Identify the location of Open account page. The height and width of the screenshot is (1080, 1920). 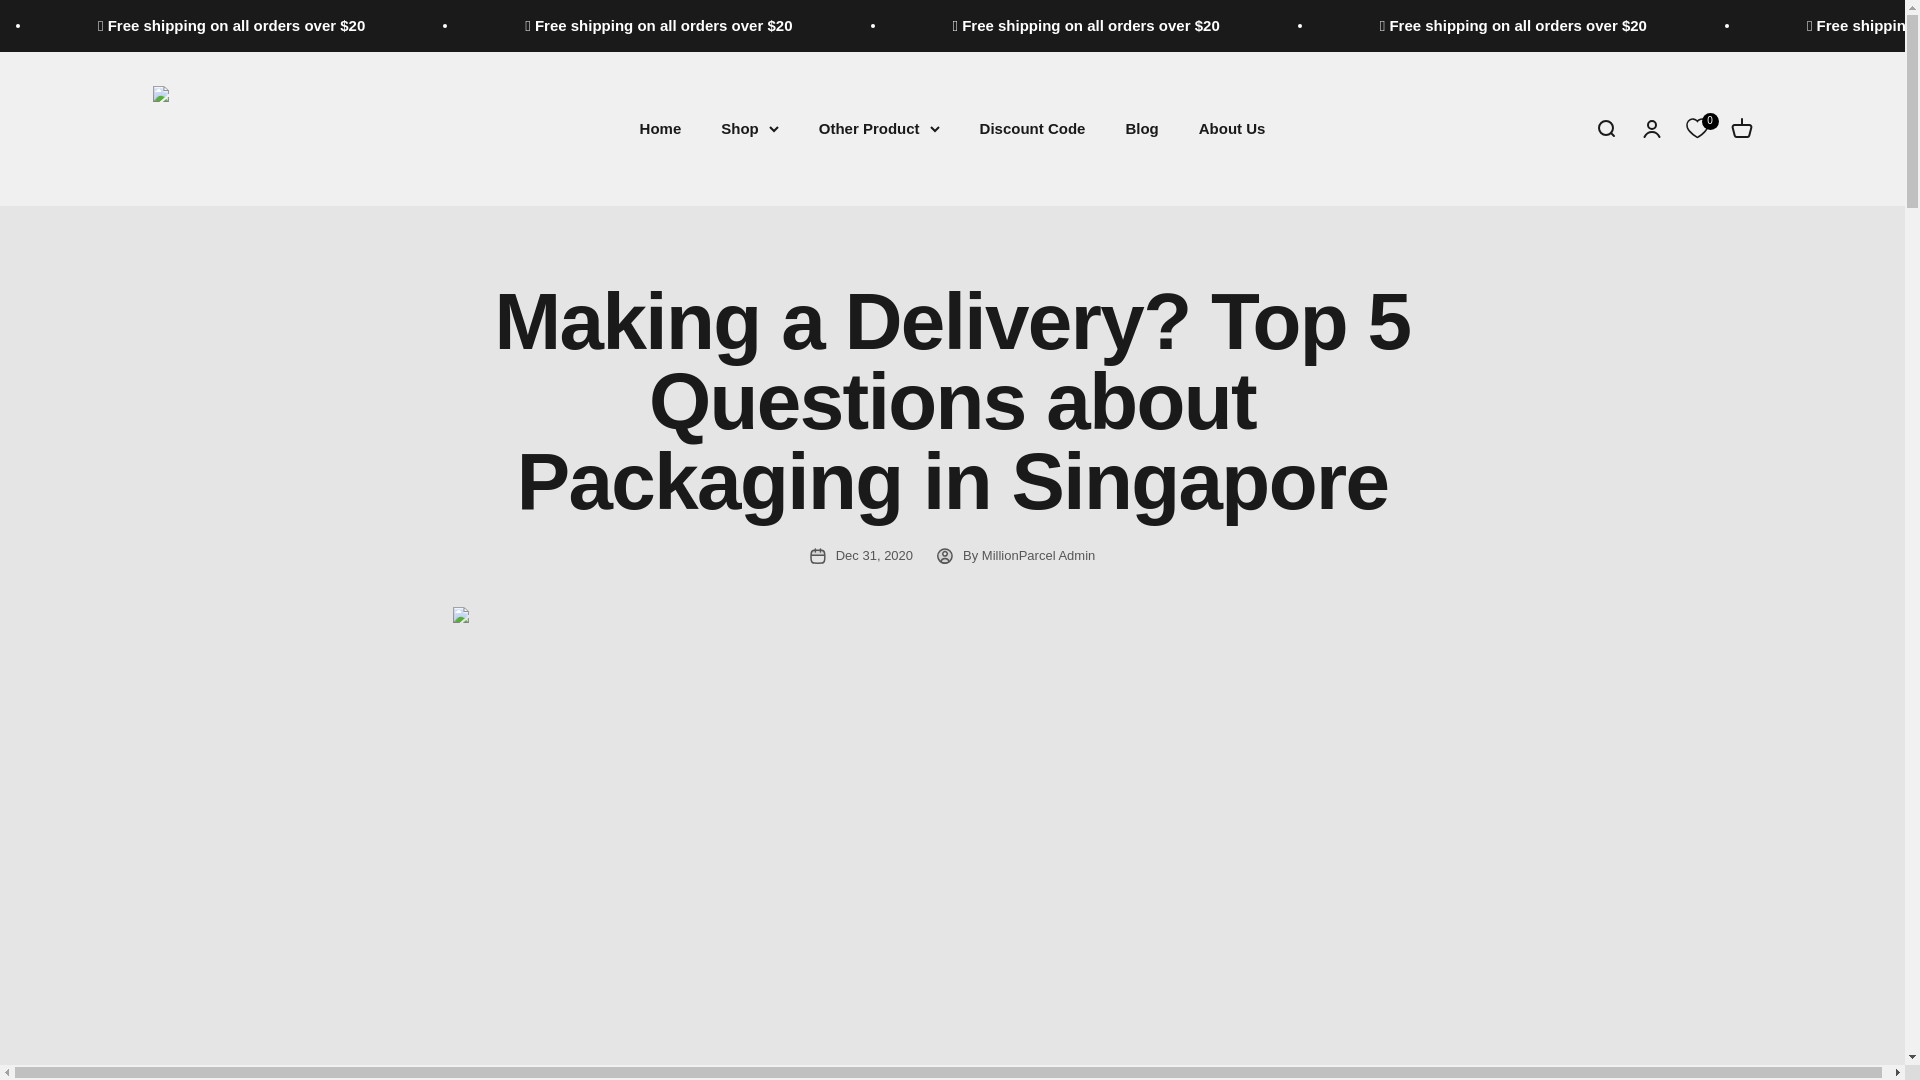
(1650, 128).